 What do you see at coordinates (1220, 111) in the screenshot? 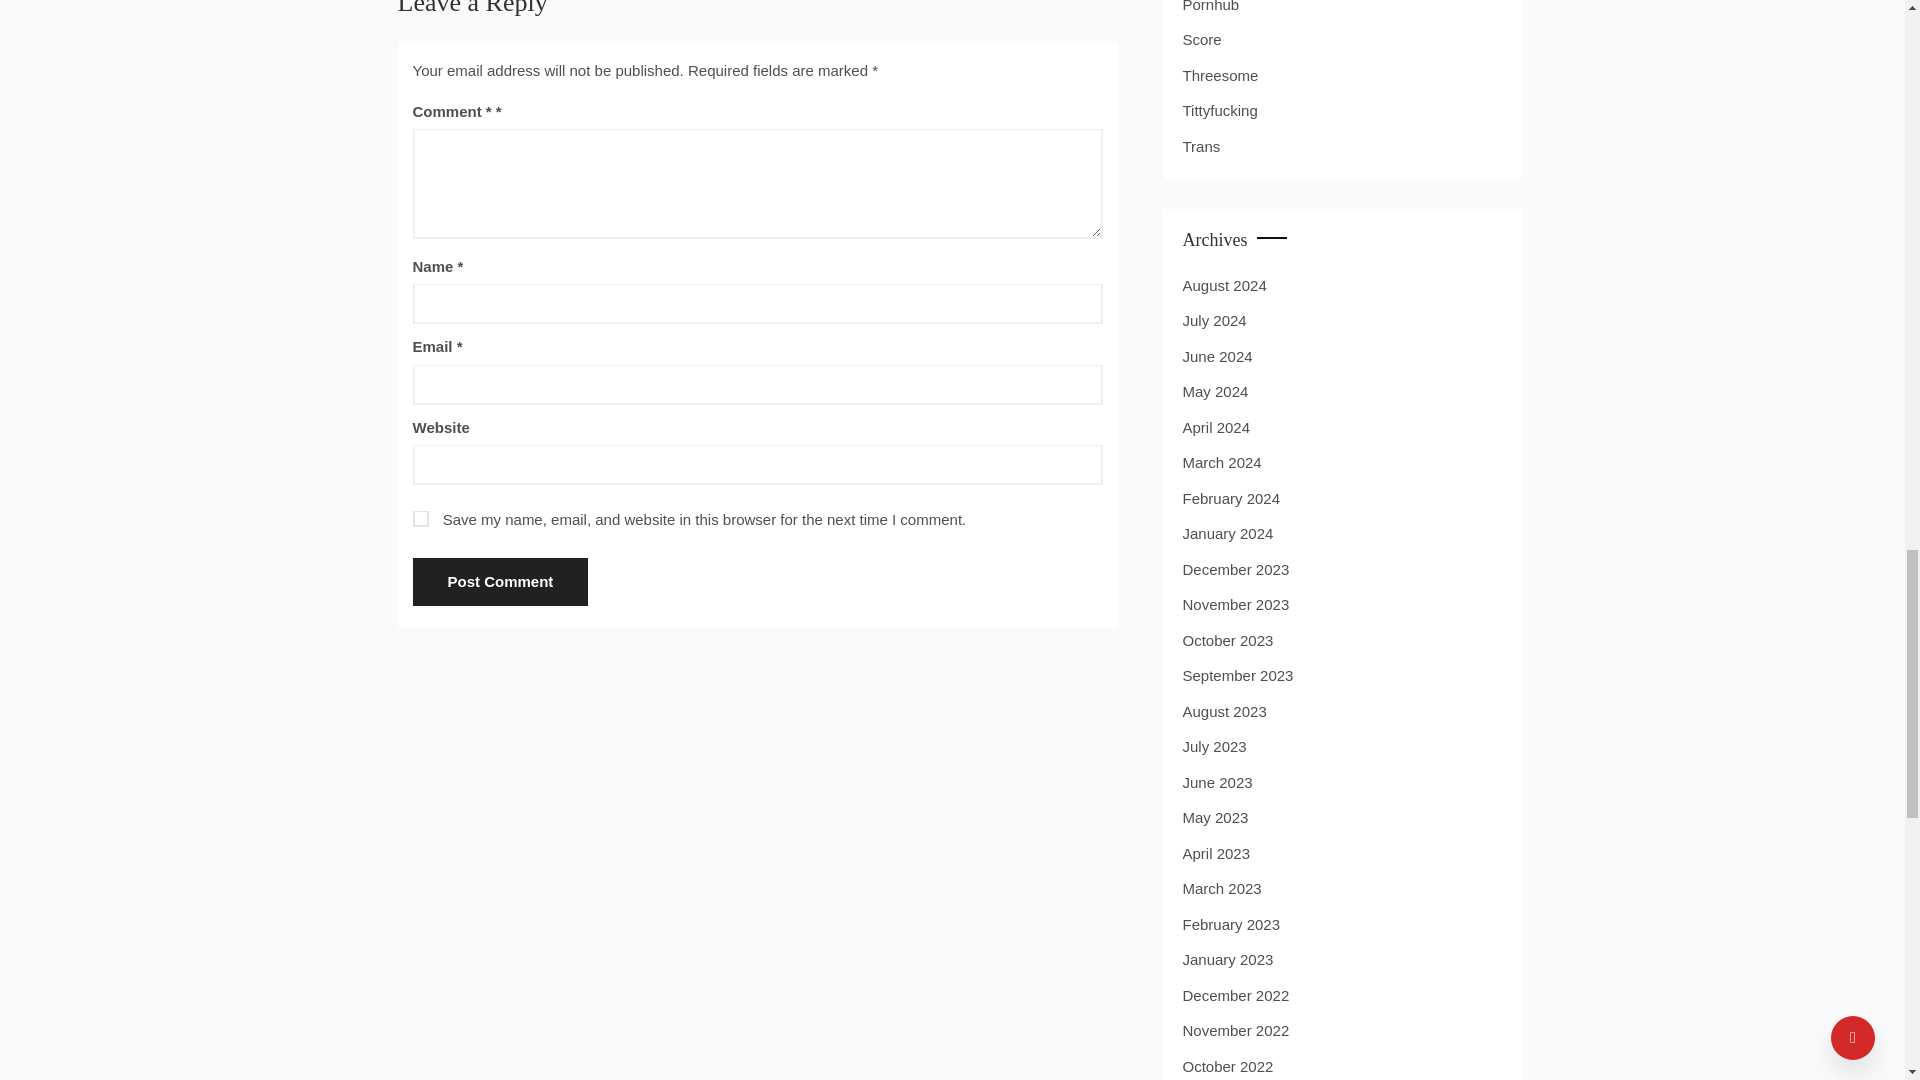
I see `Tittyfucking` at bounding box center [1220, 111].